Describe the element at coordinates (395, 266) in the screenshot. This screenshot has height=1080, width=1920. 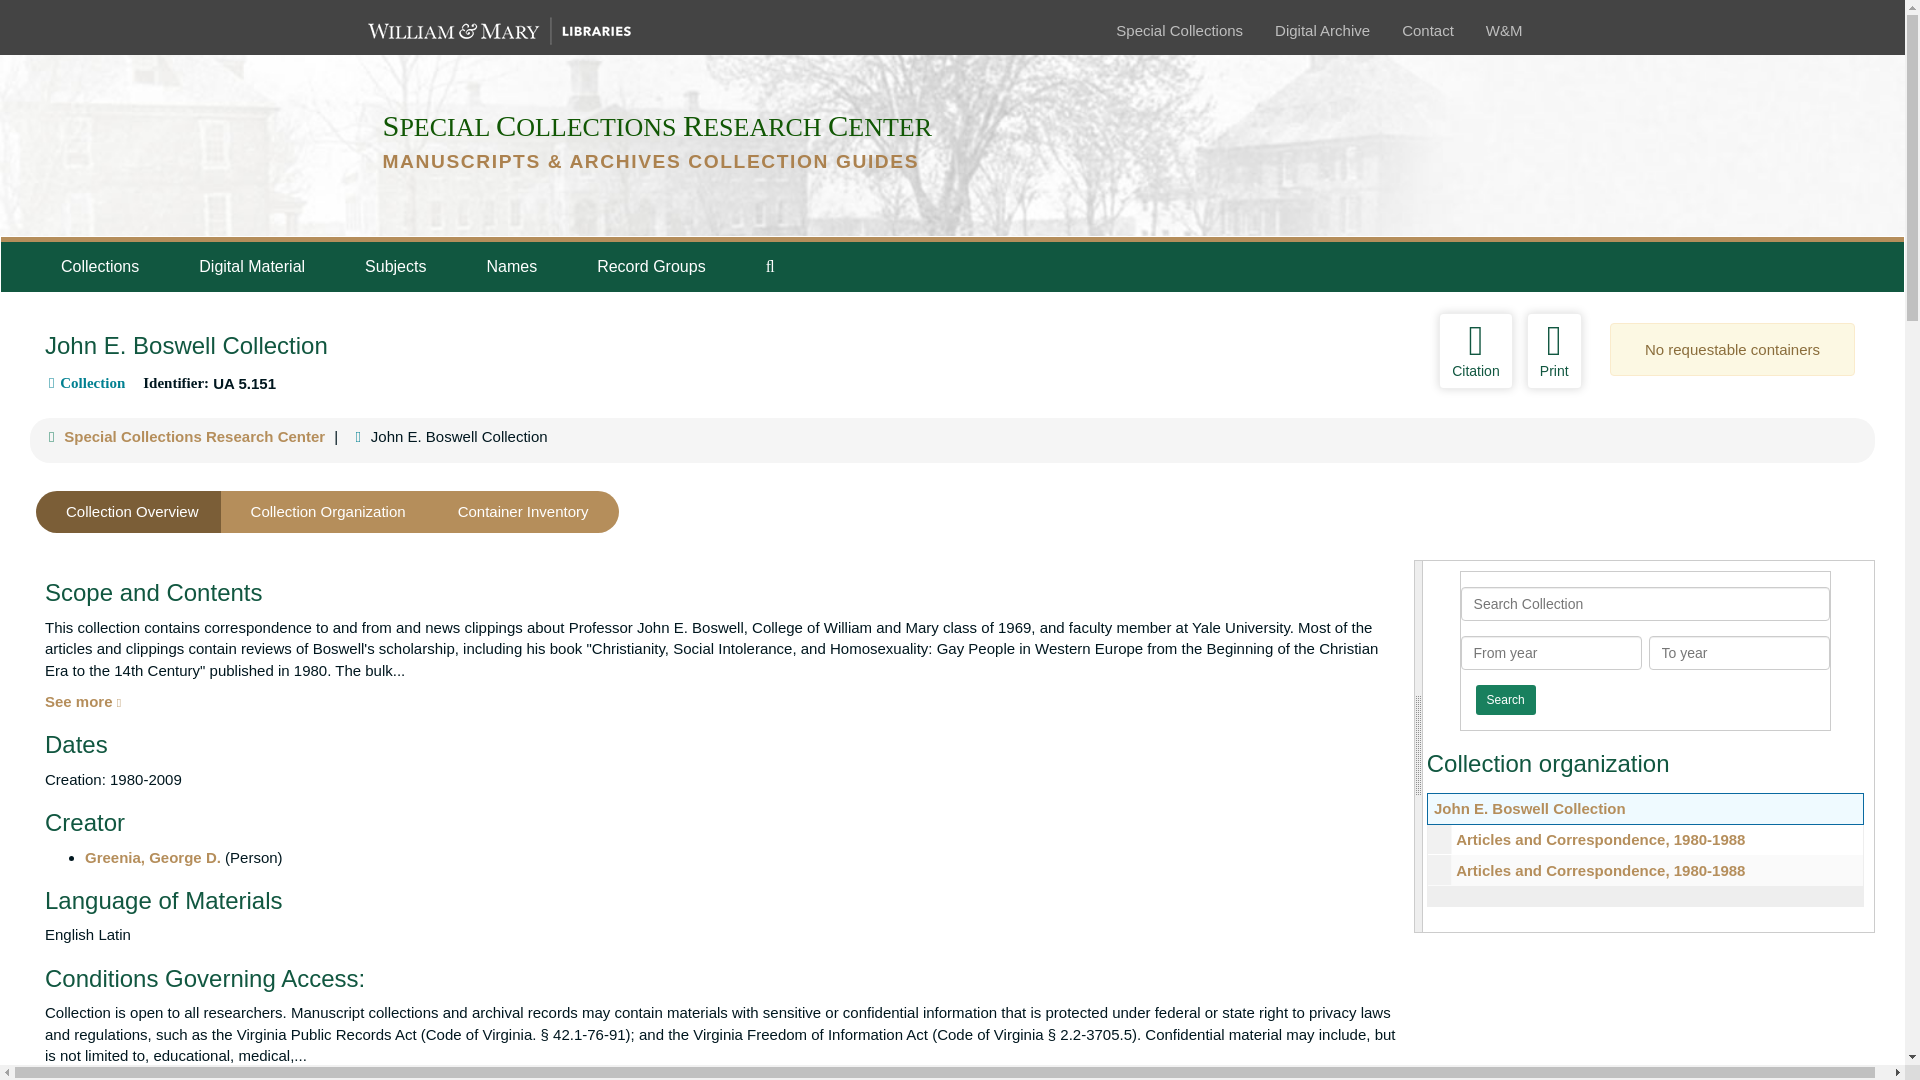
I see `Subjects` at that location.